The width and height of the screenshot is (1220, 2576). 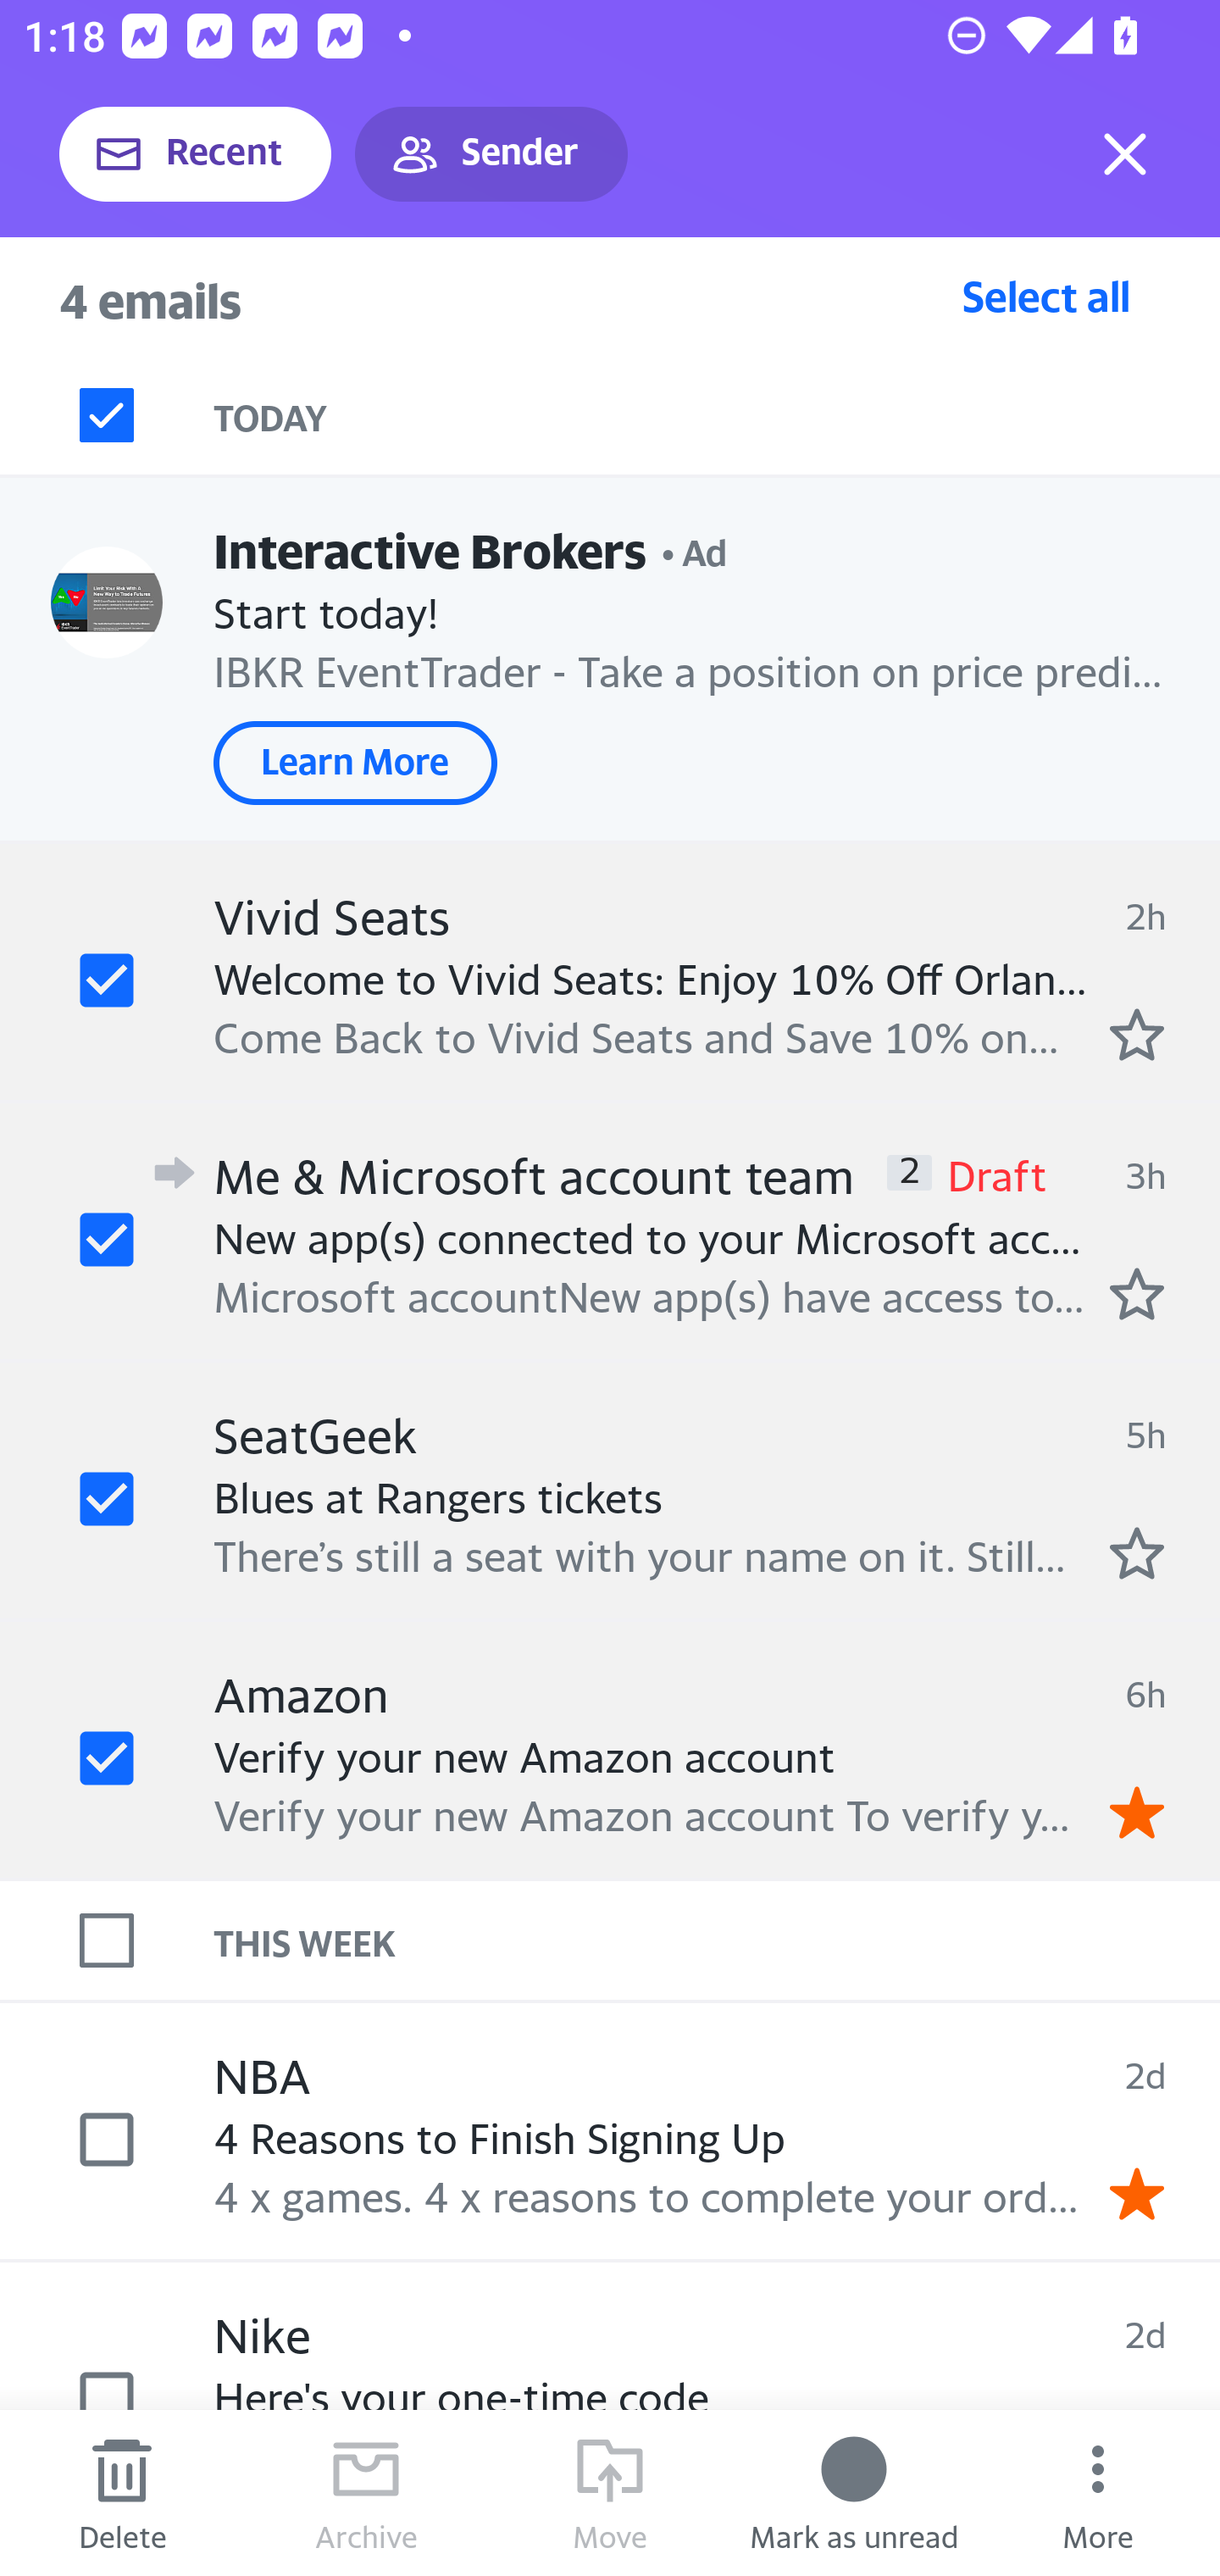 I want to click on Remove star., so click(x=1137, y=1812).